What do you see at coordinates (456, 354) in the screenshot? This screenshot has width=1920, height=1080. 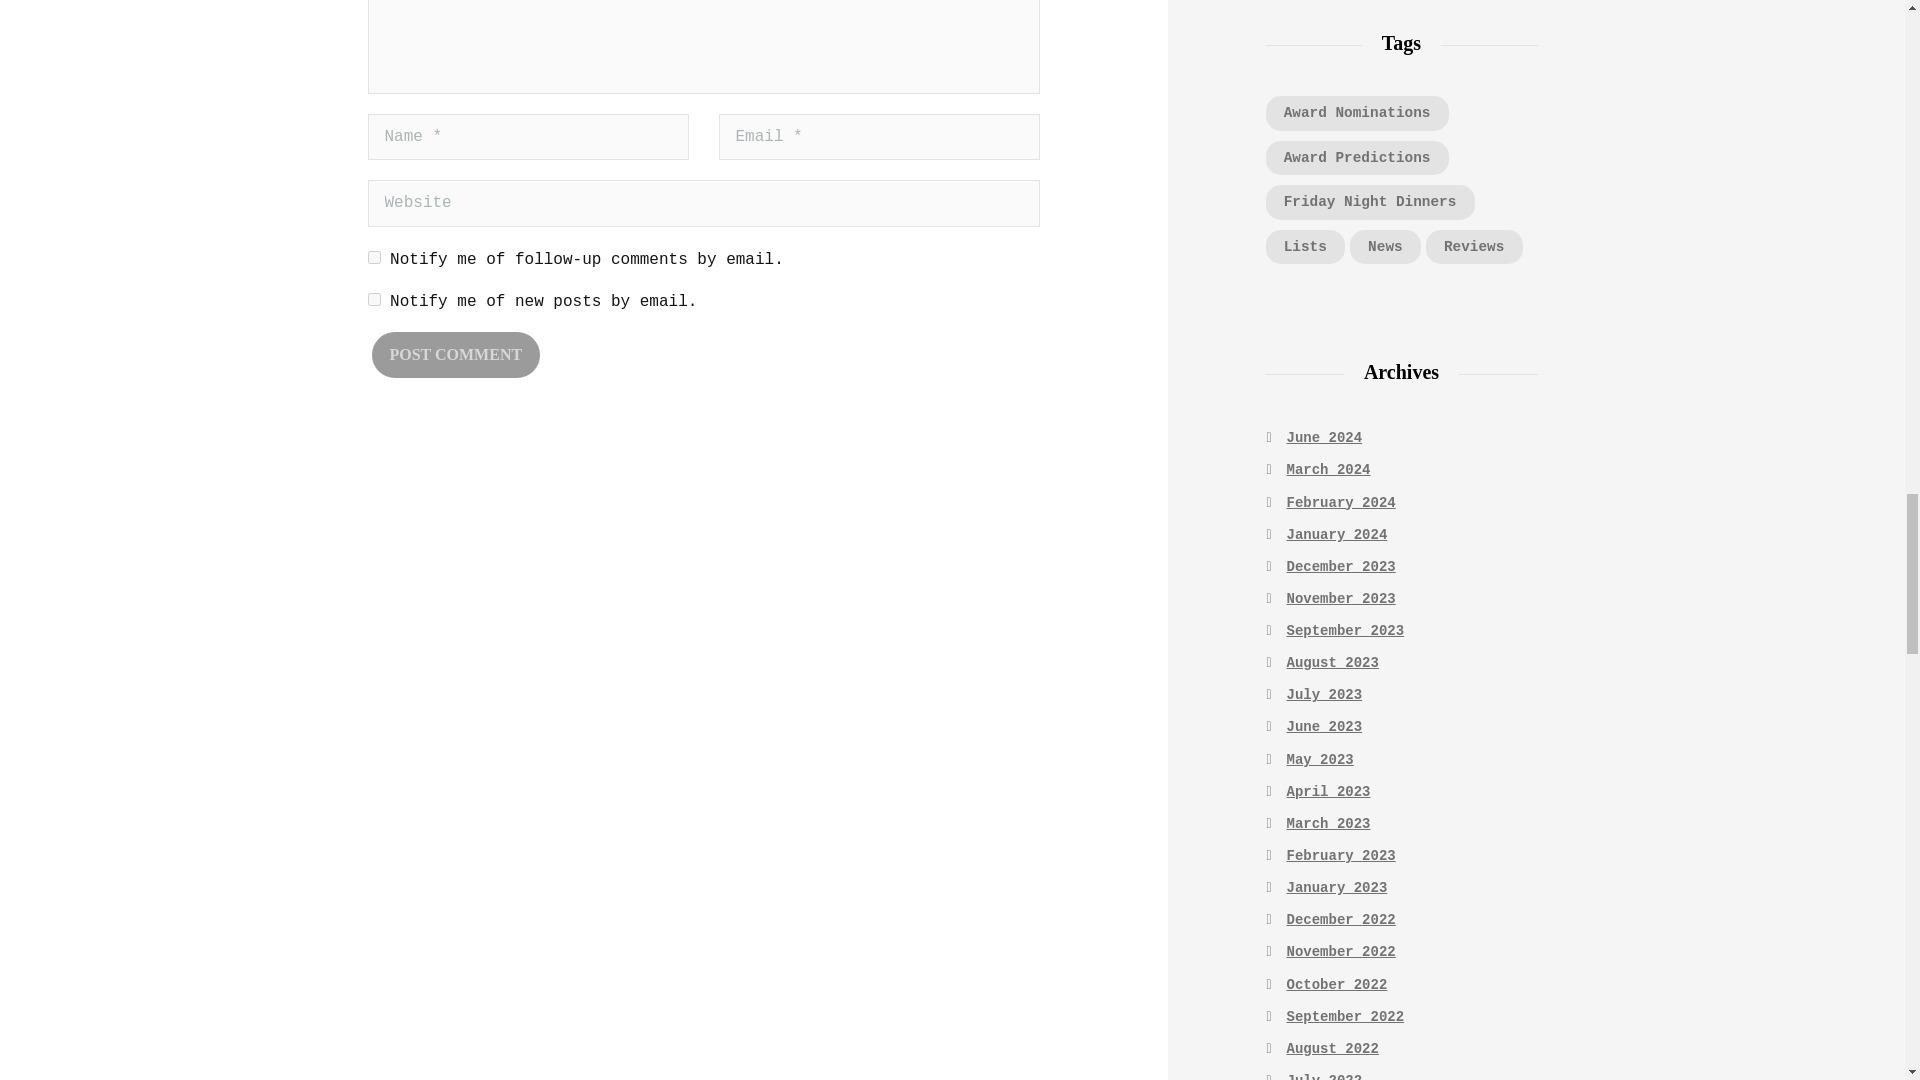 I see `Post Comment` at bounding box center [456, 354].